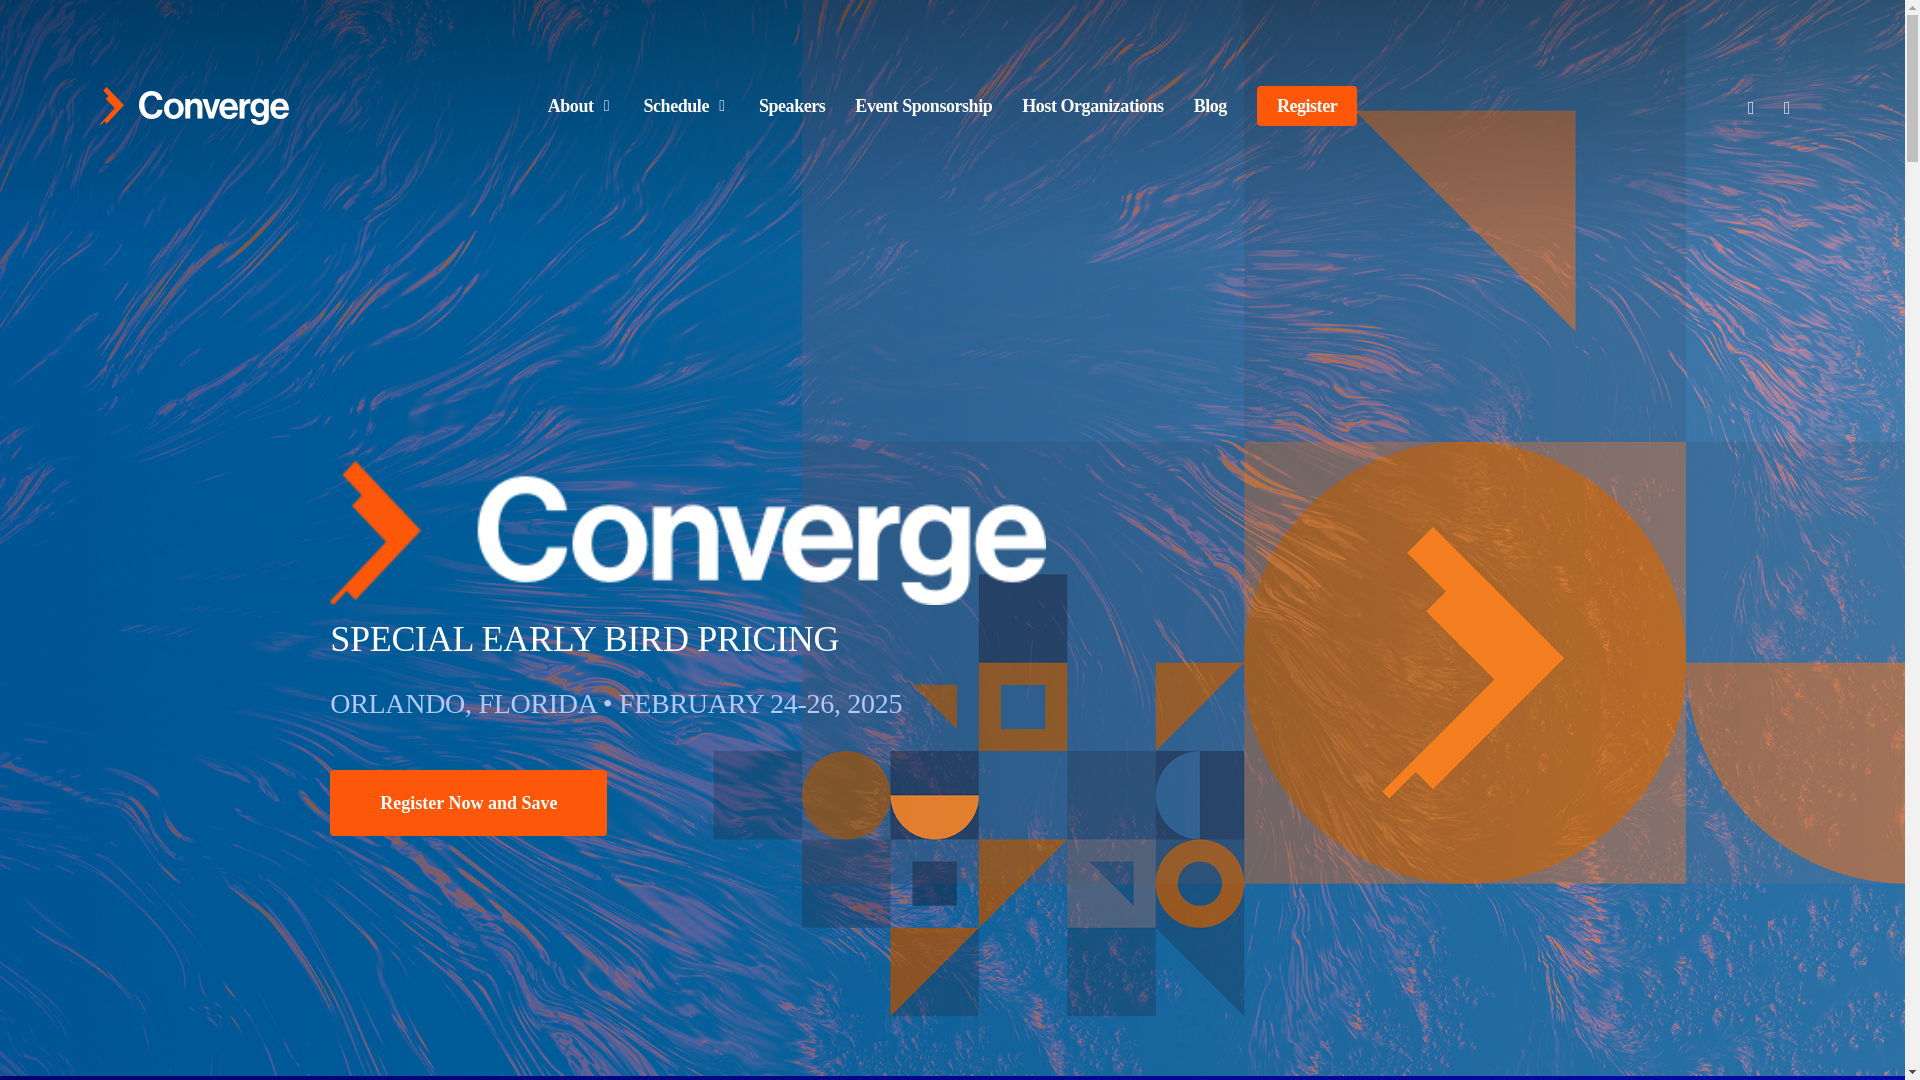 This screenshot has height=1080, width=1920. I want to click on facebook, so click(1786, 105).